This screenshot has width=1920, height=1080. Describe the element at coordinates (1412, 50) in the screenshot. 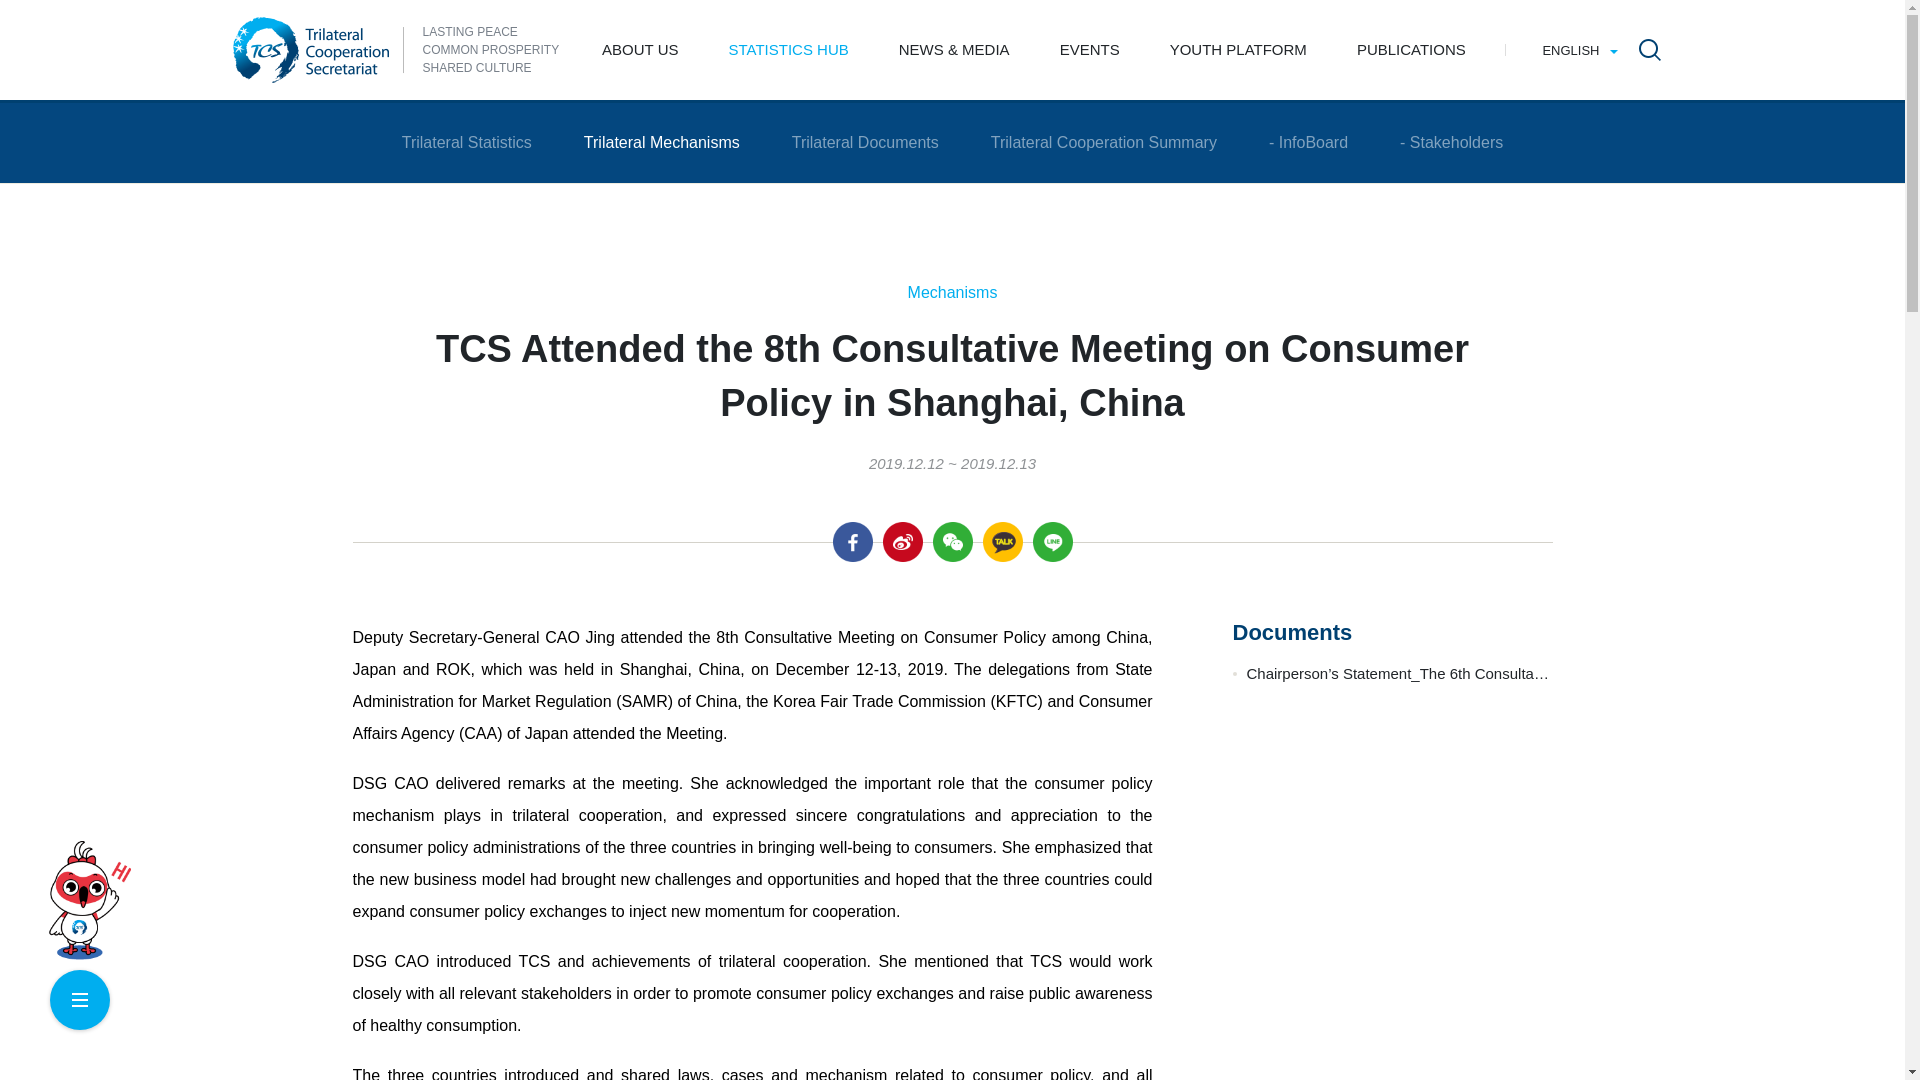

I see `PUBLICATIONS` at that location.